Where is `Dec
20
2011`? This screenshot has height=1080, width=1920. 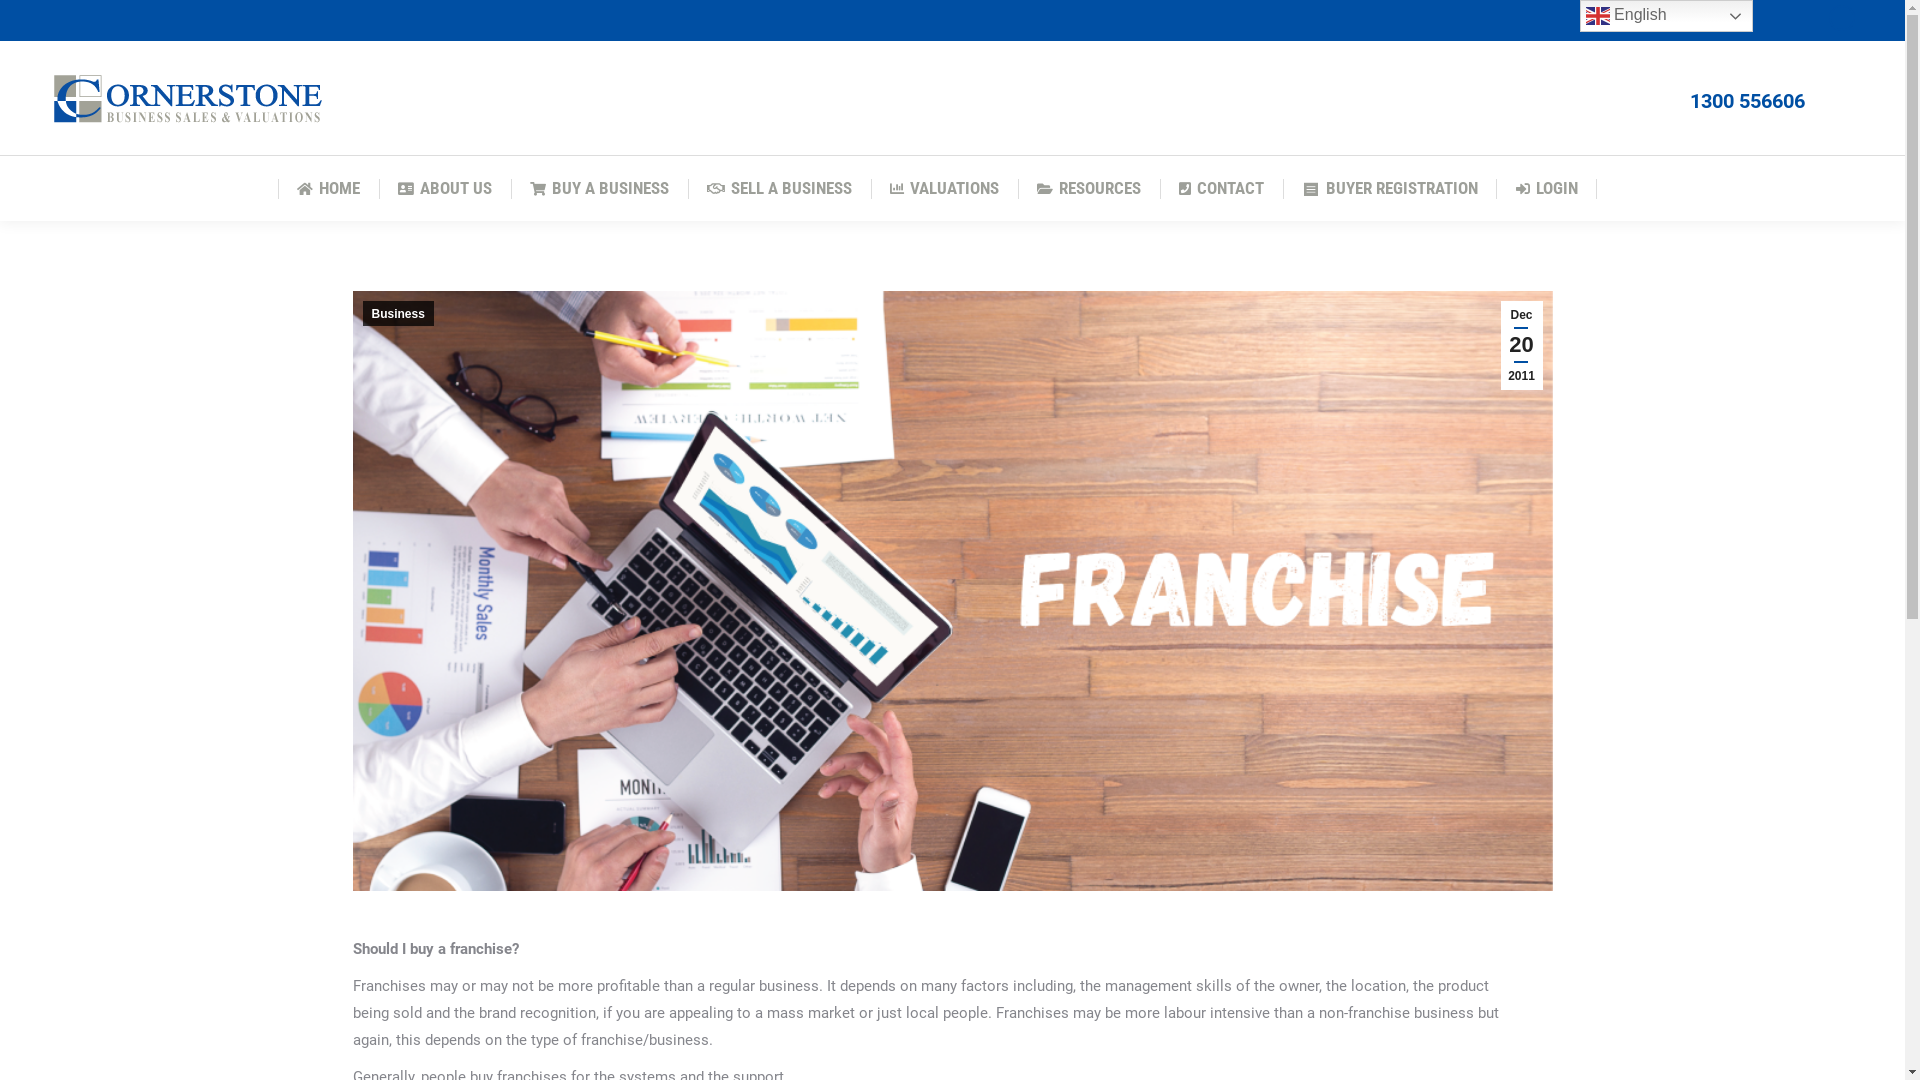 Dec
20
2011 is located at coordinates (1521, 346).